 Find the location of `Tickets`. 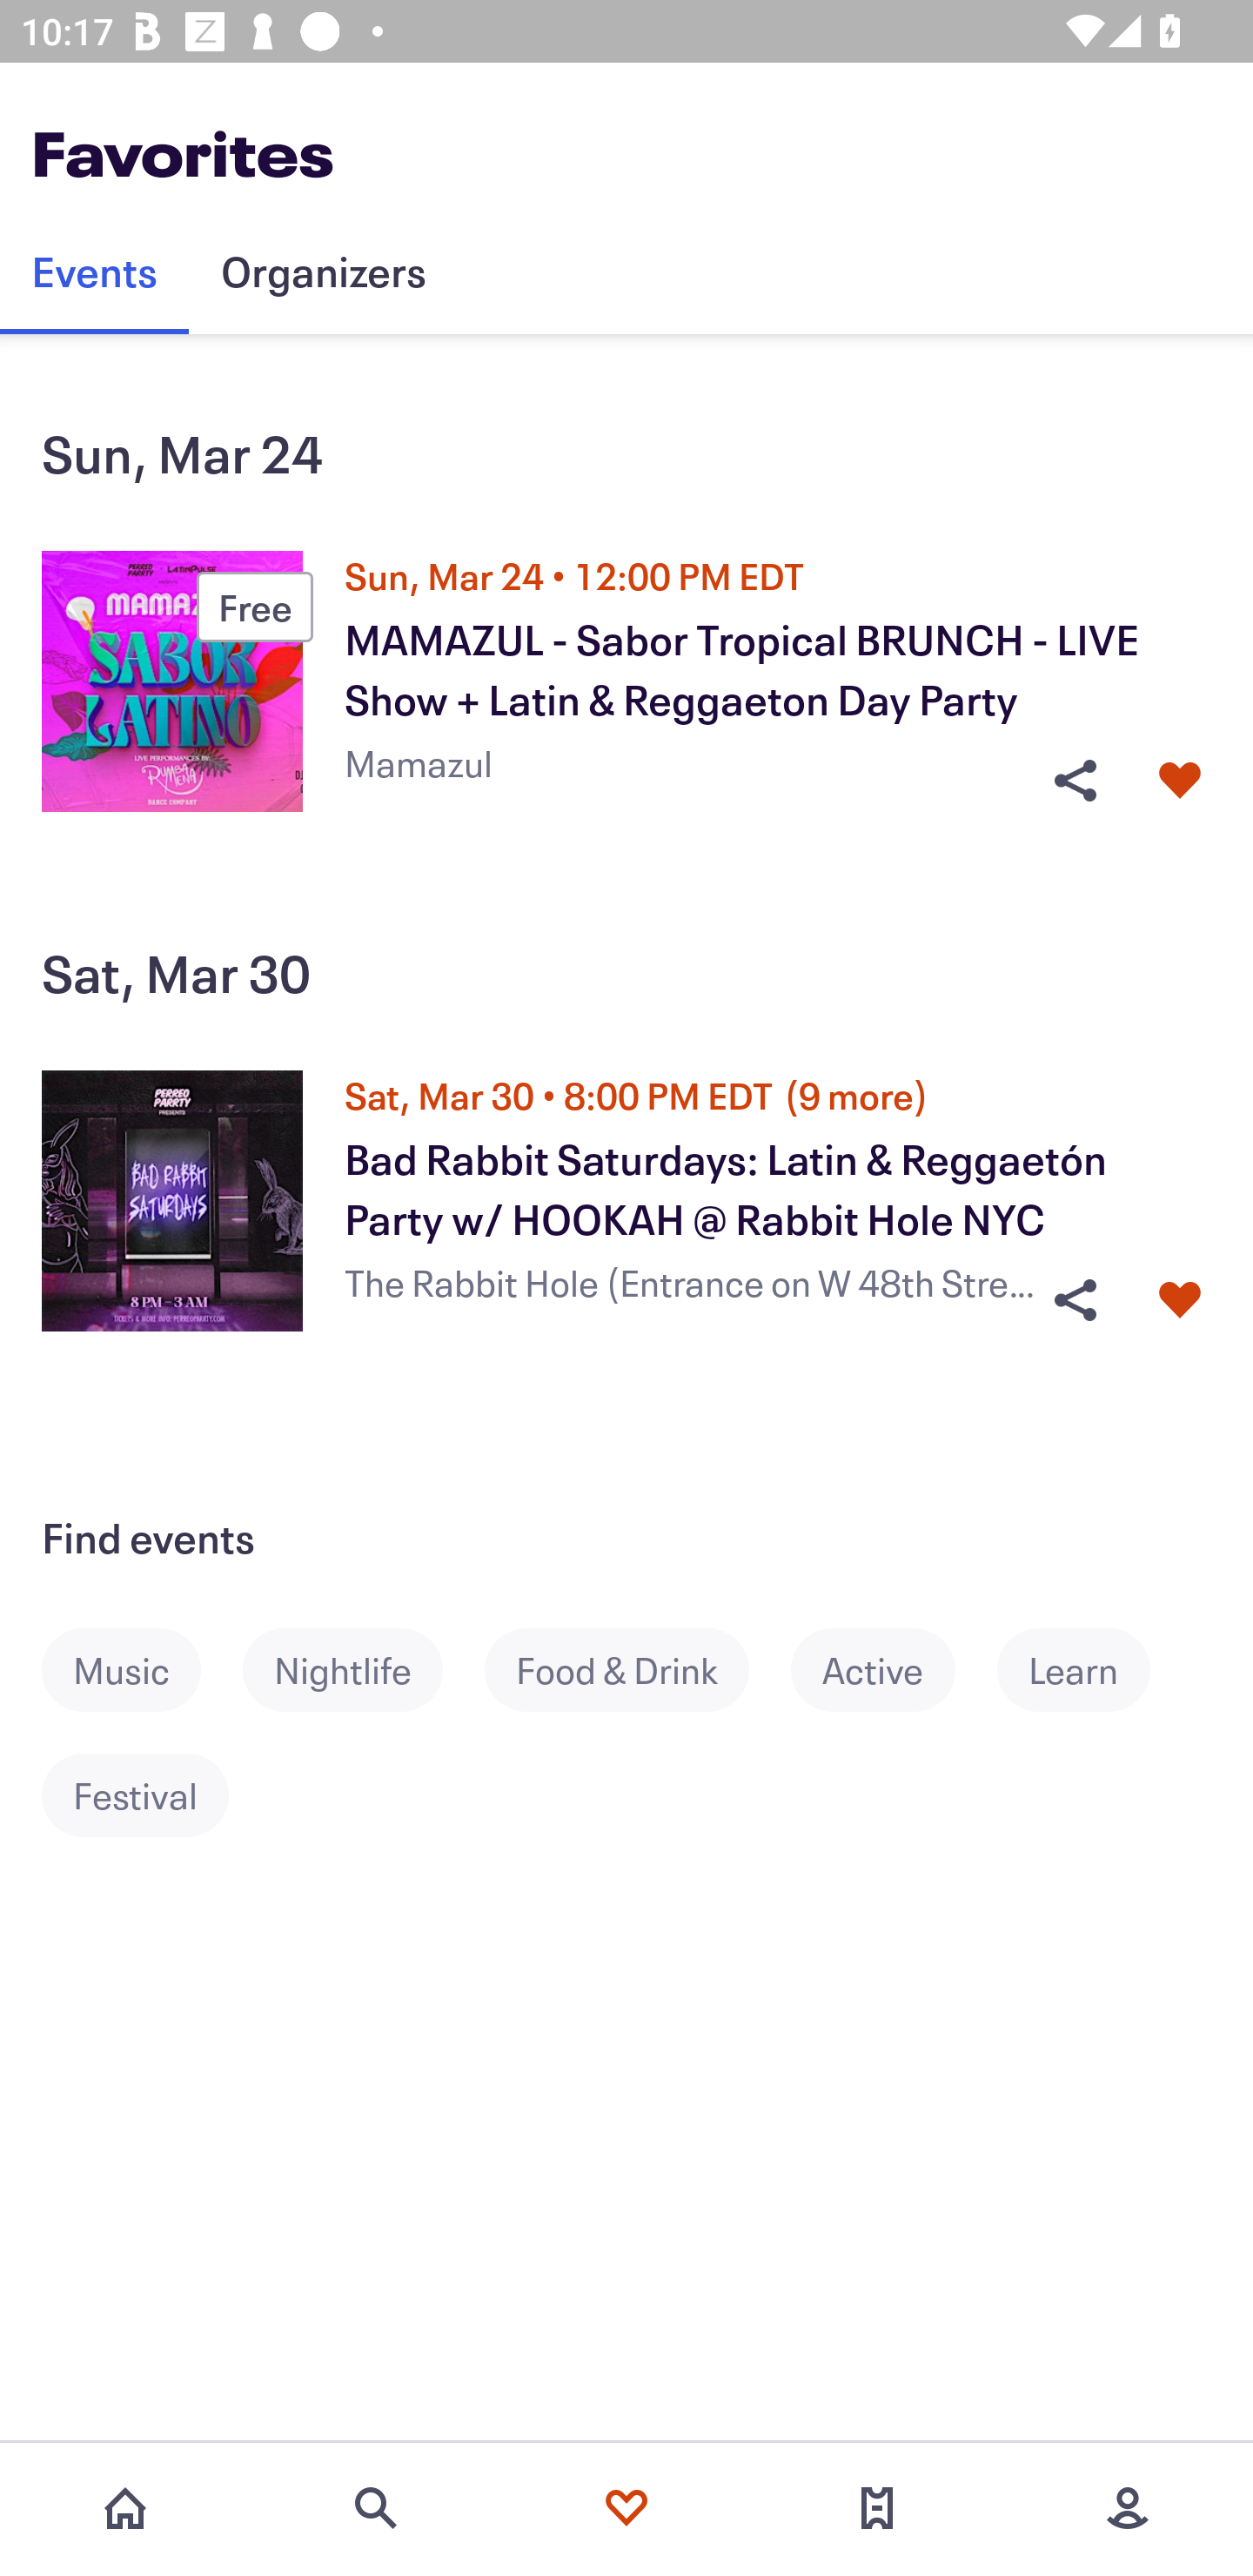

Tickets is located at coordinates (877, 2508).